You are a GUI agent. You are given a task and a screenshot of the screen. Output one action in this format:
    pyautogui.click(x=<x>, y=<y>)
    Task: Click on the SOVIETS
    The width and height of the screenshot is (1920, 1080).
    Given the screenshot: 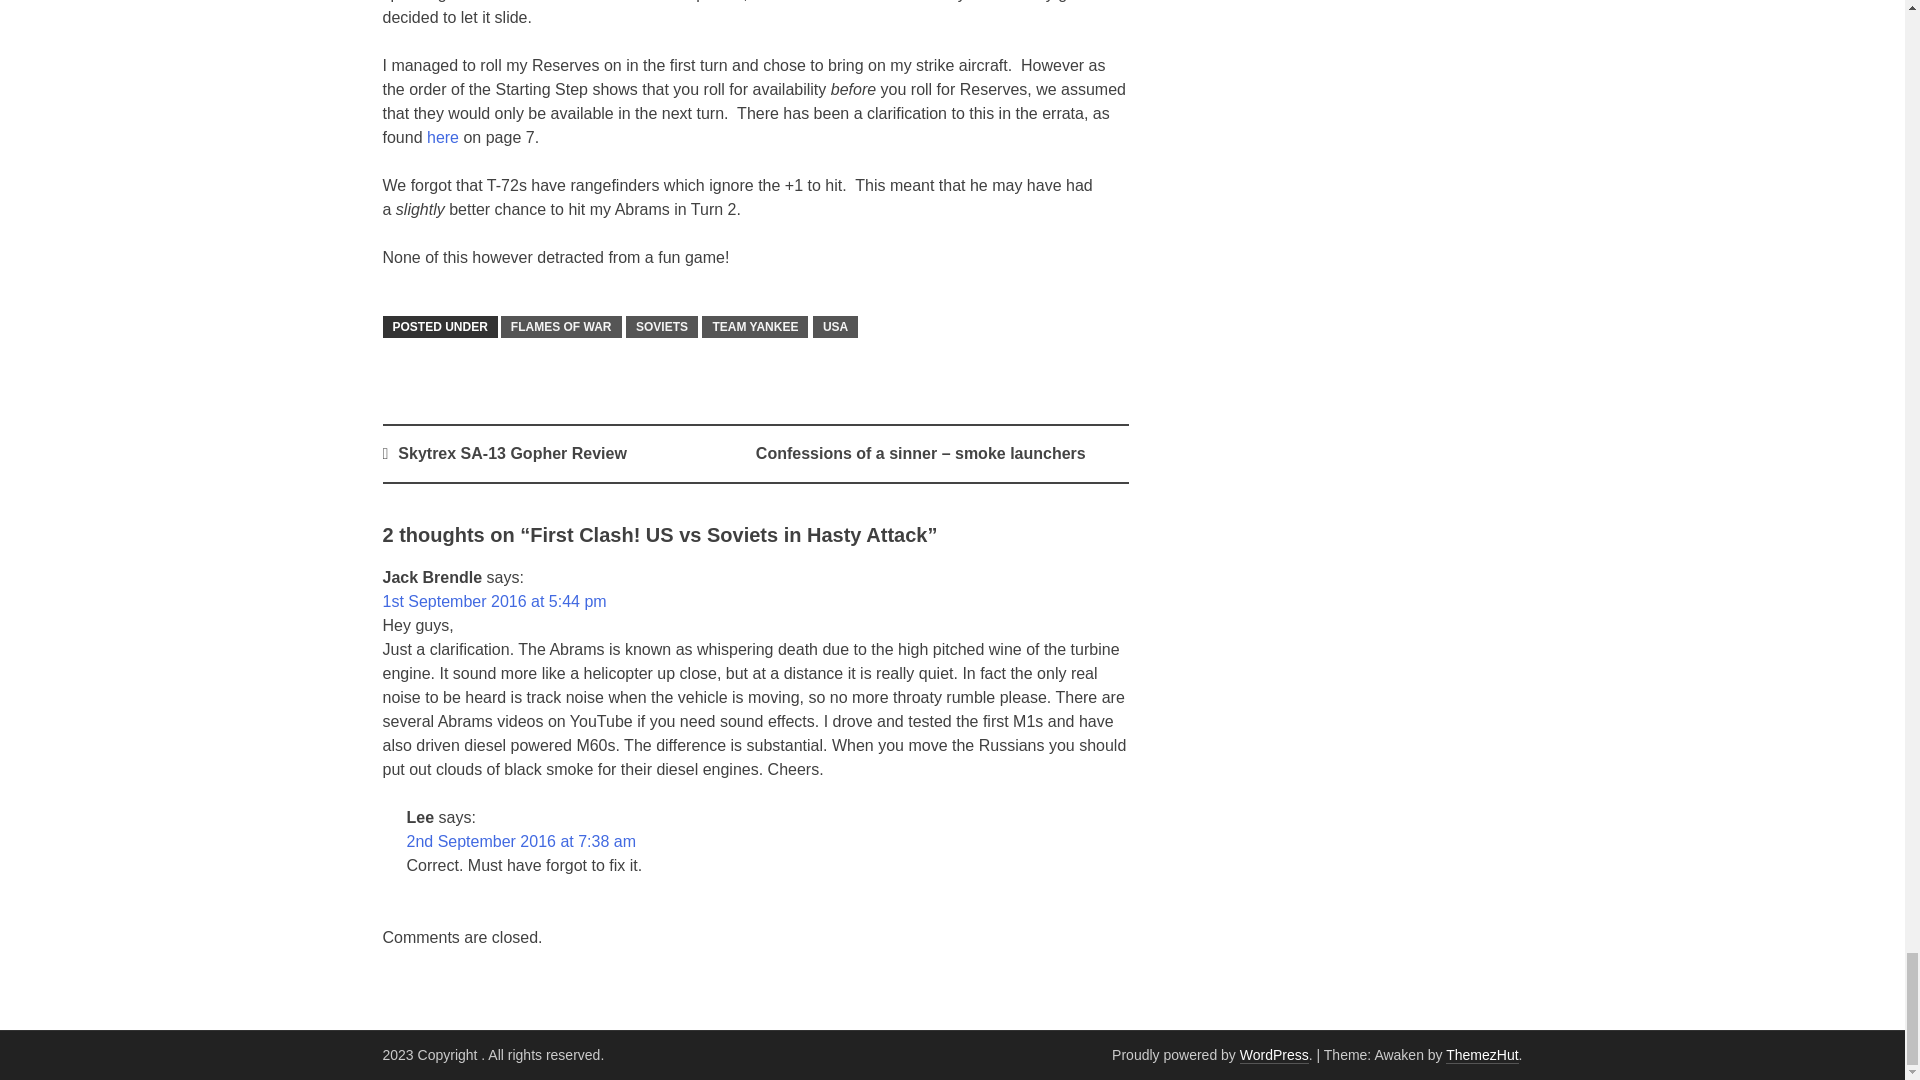 What is the action you would take?
    pyautogui.click(x=662, y=327)
    